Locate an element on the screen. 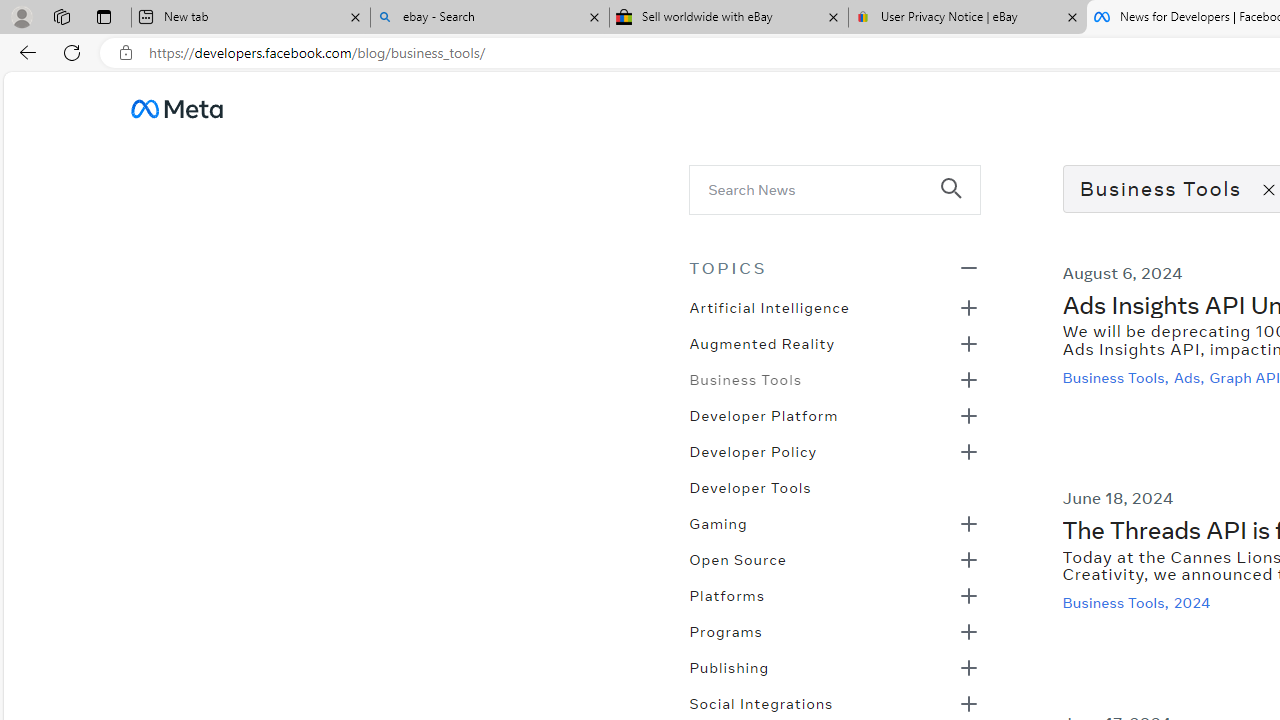 Image resolution: width=1280 pixels, height=720 pixels. View site information is located at coordinates (126, 53).